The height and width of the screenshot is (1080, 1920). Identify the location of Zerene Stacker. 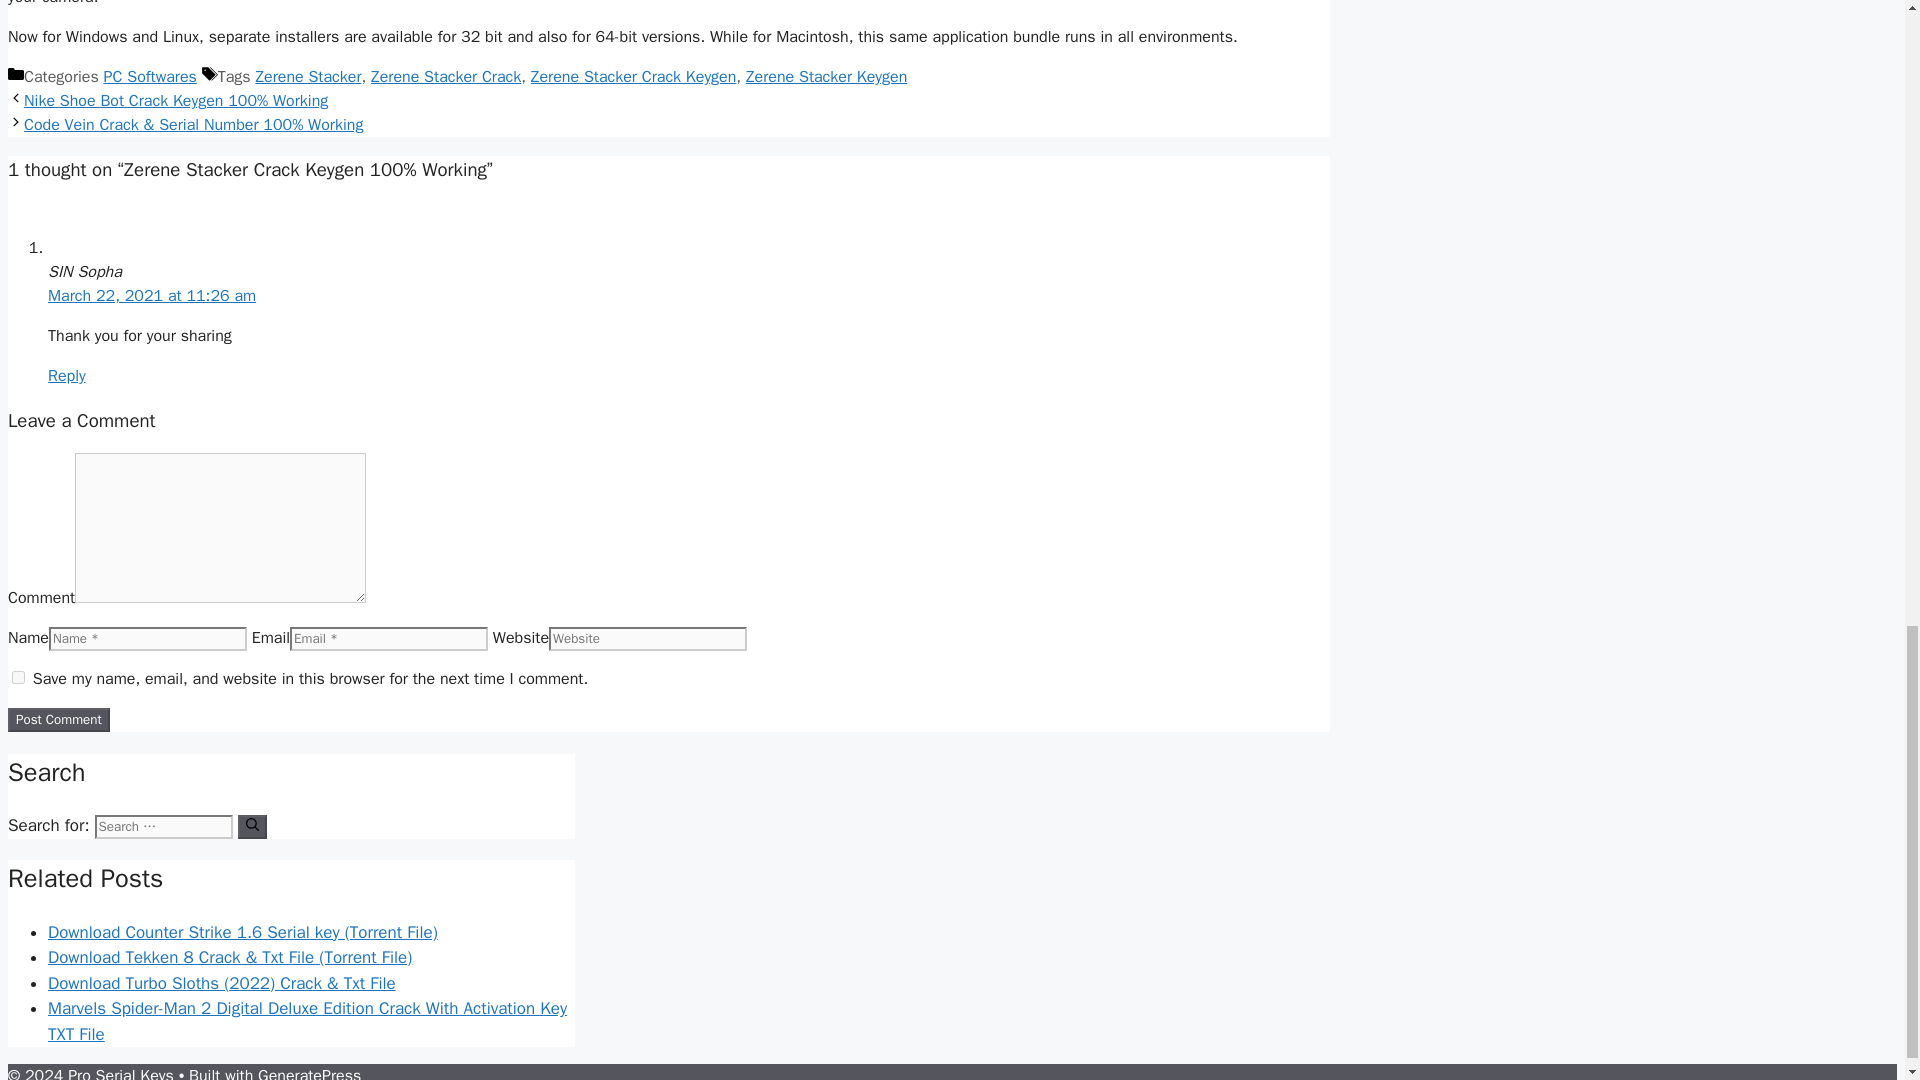
(308, 76).